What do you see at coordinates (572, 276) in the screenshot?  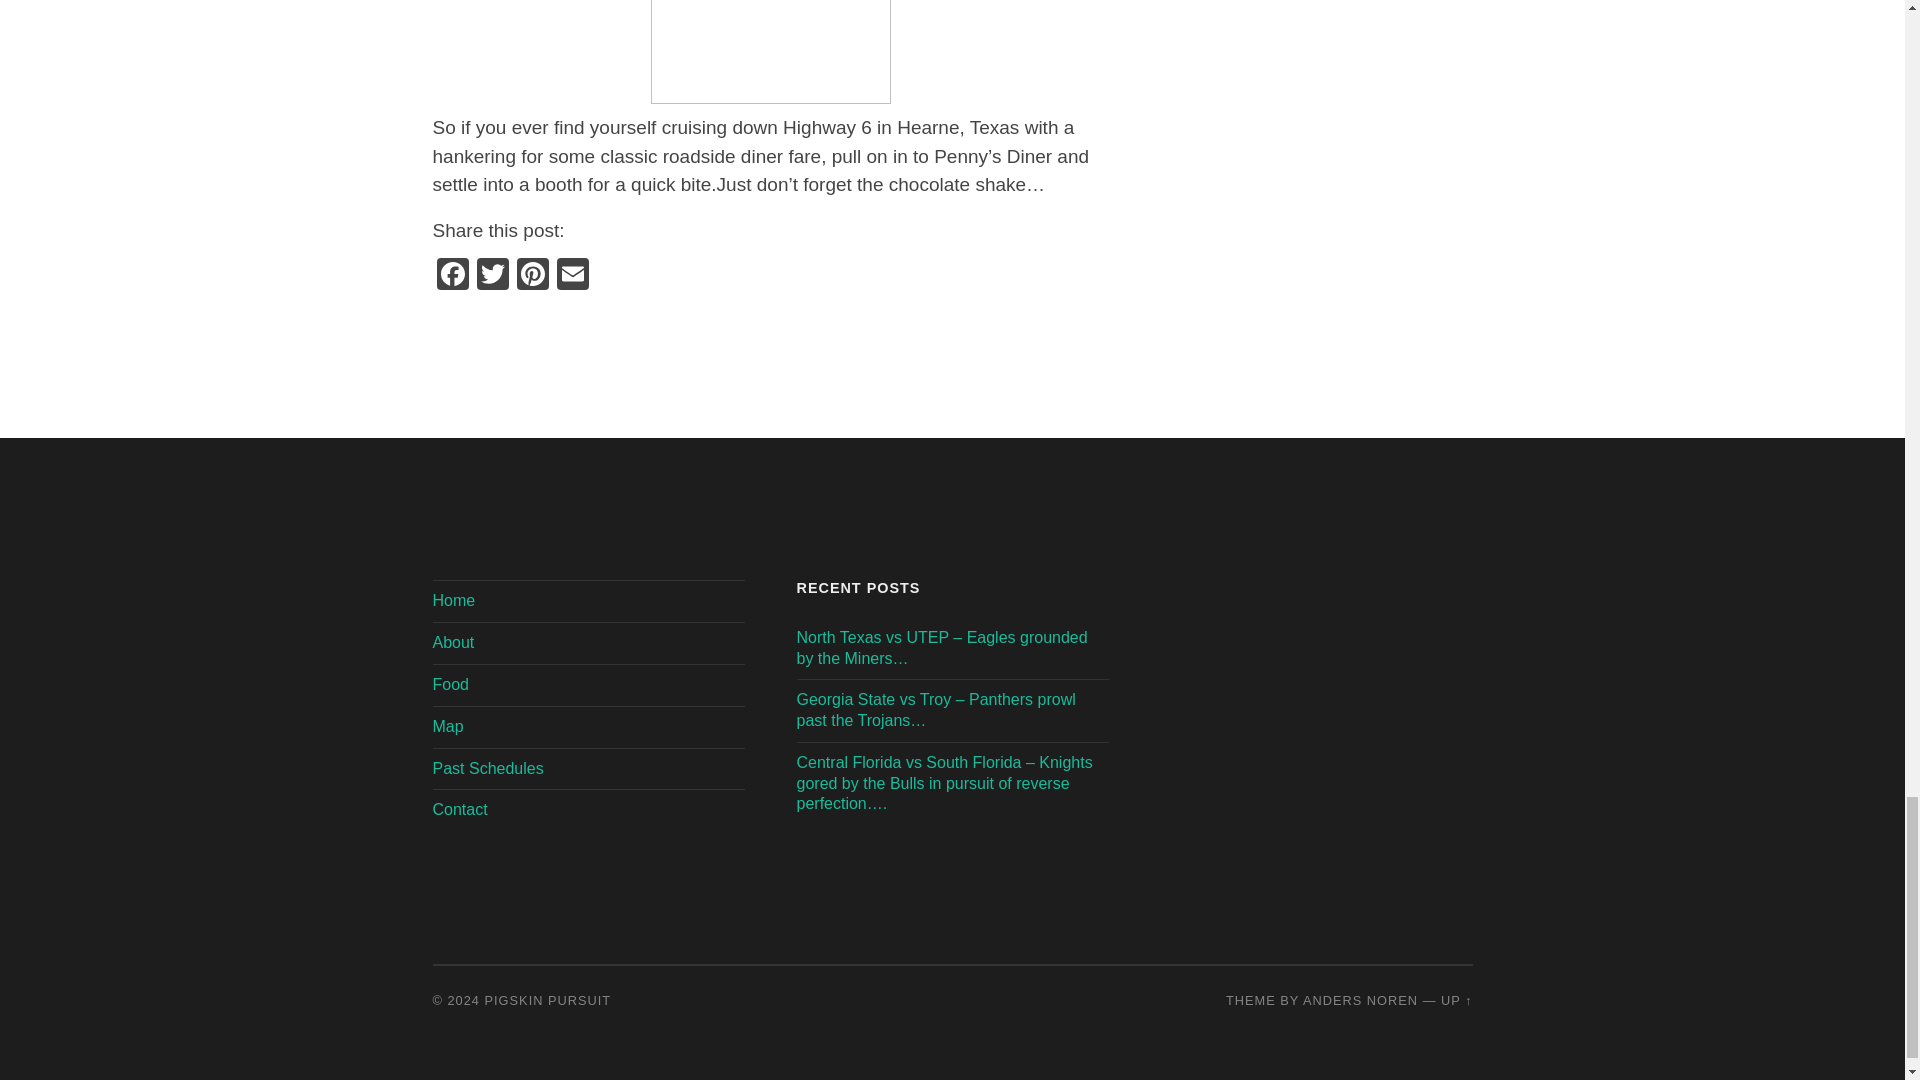 I see `Email` at bounding box center [572, 276].